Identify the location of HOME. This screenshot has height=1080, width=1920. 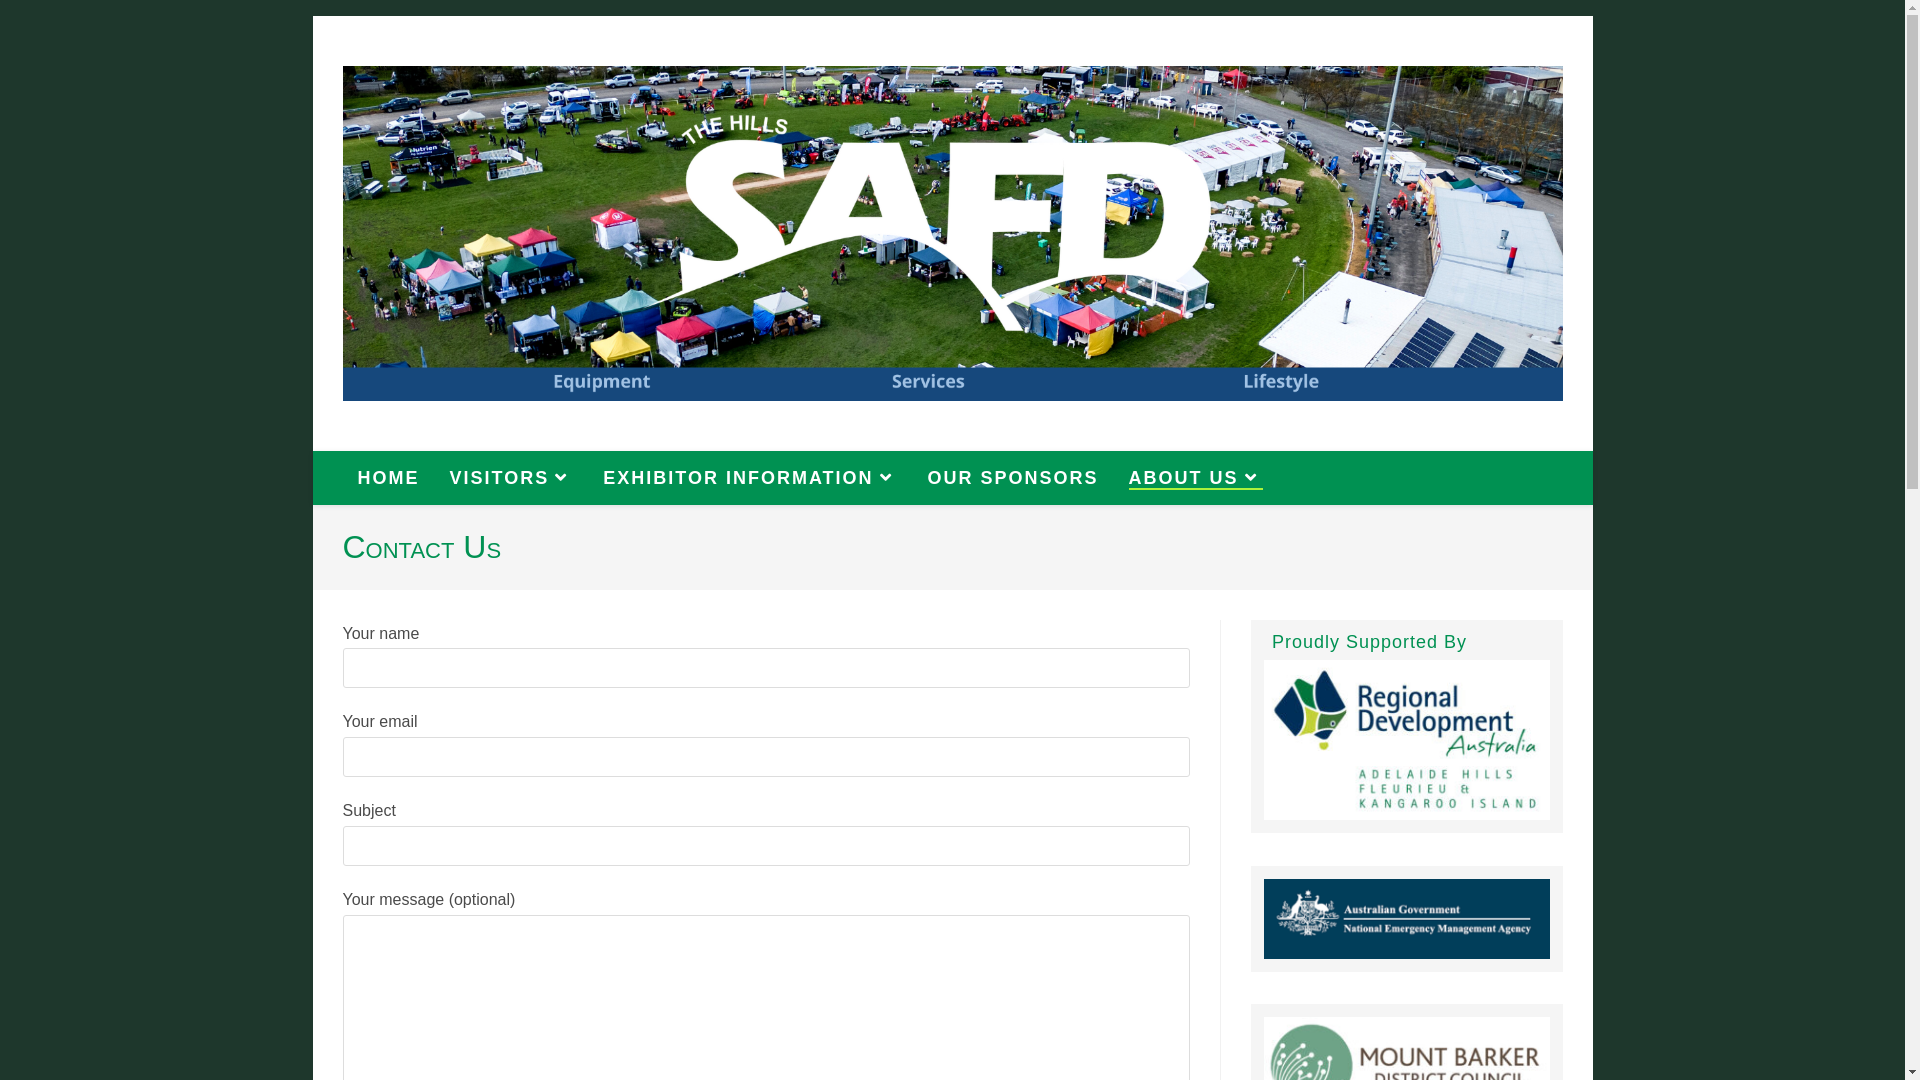
(388, 478).